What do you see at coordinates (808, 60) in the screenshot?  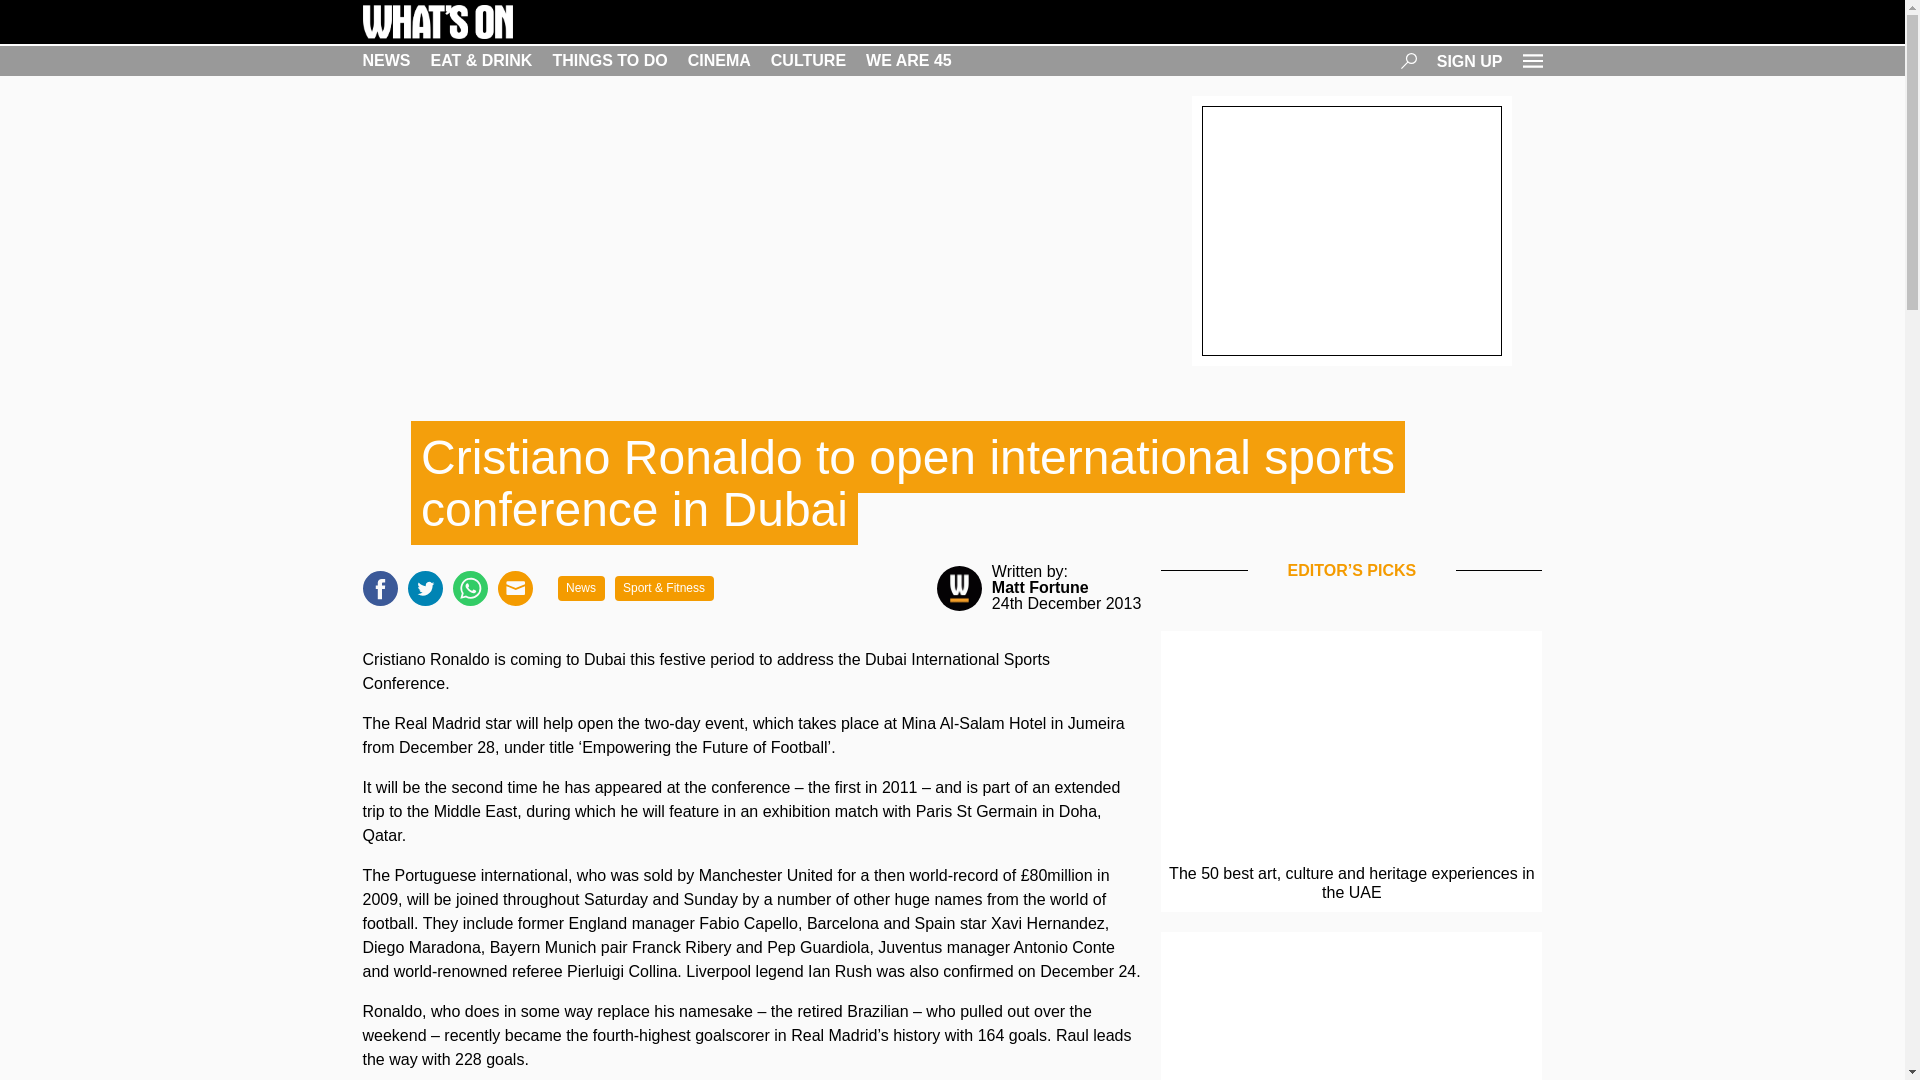 I see `CULTURE` at bounding box center [808, 60].